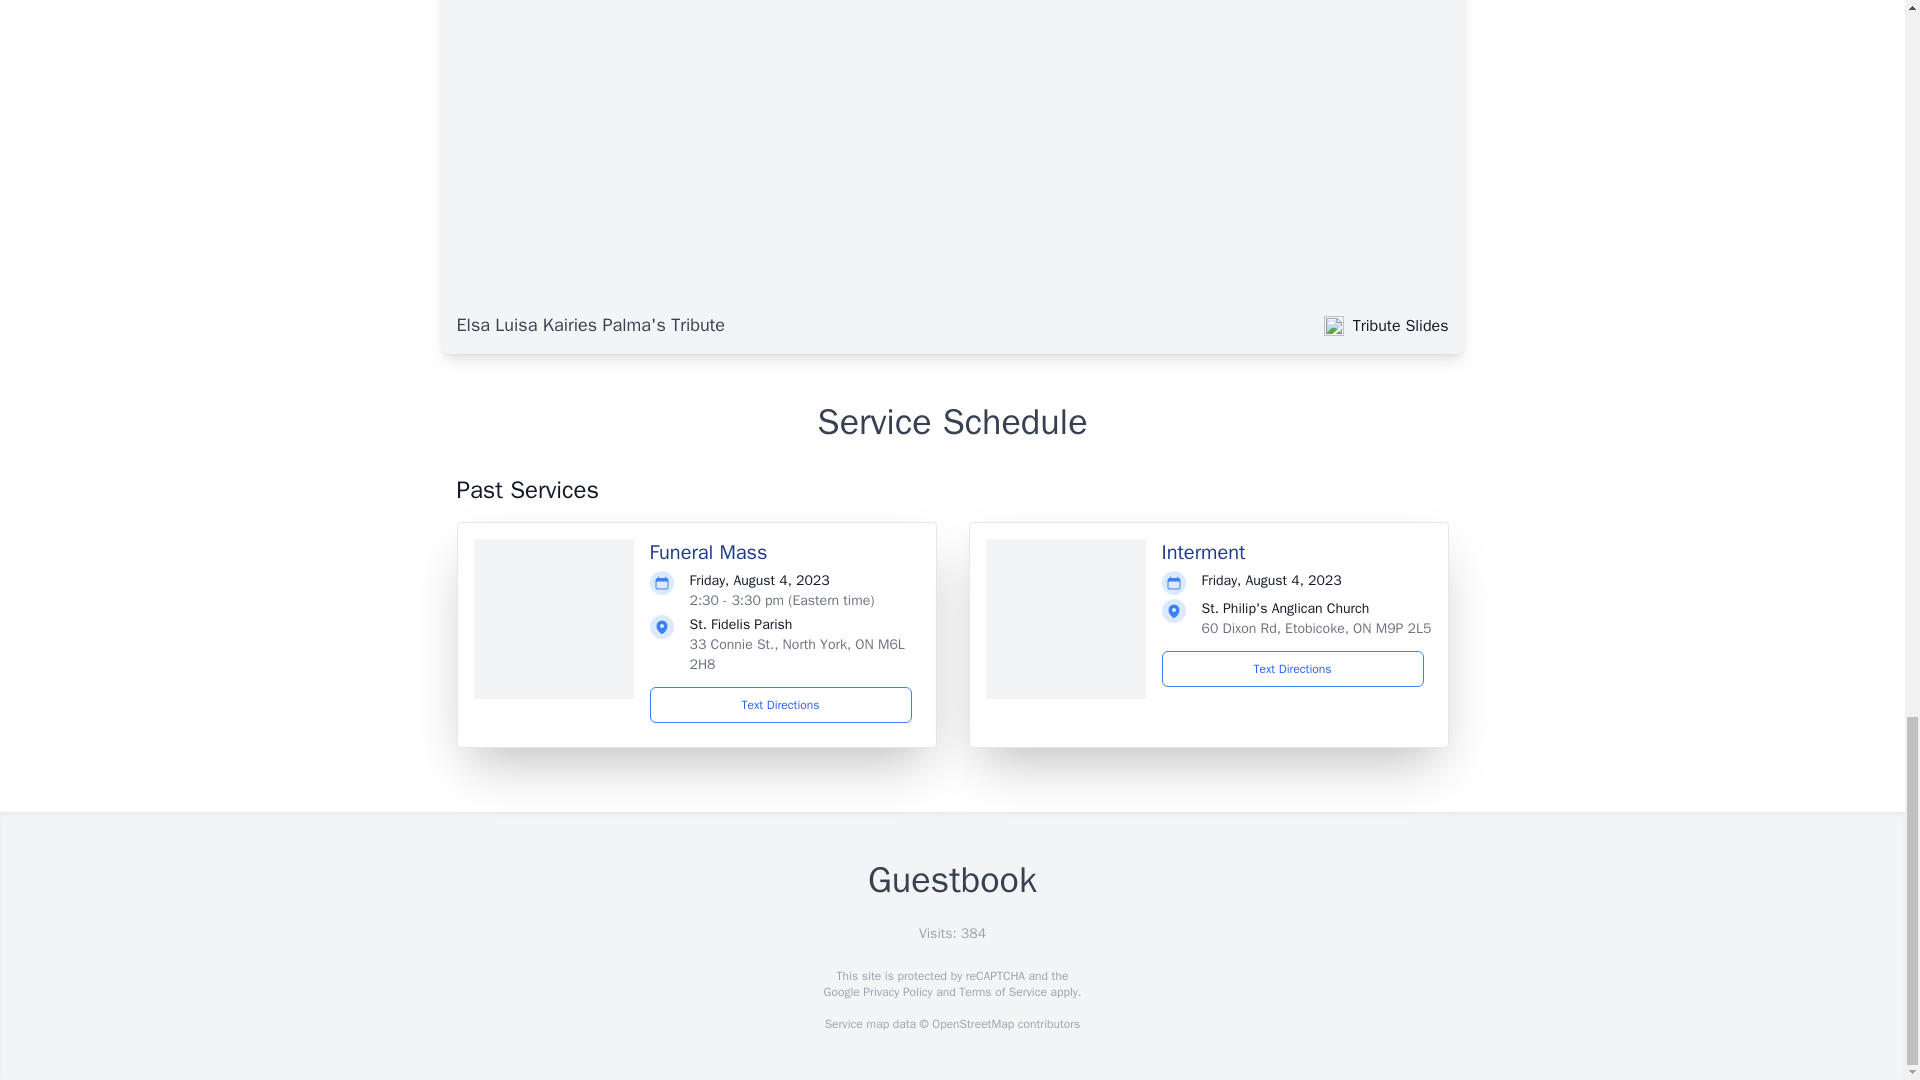  I want to click on 60 Dixon Rd, Etobicoke, ON M9P 2L5, so click(1316, 628).